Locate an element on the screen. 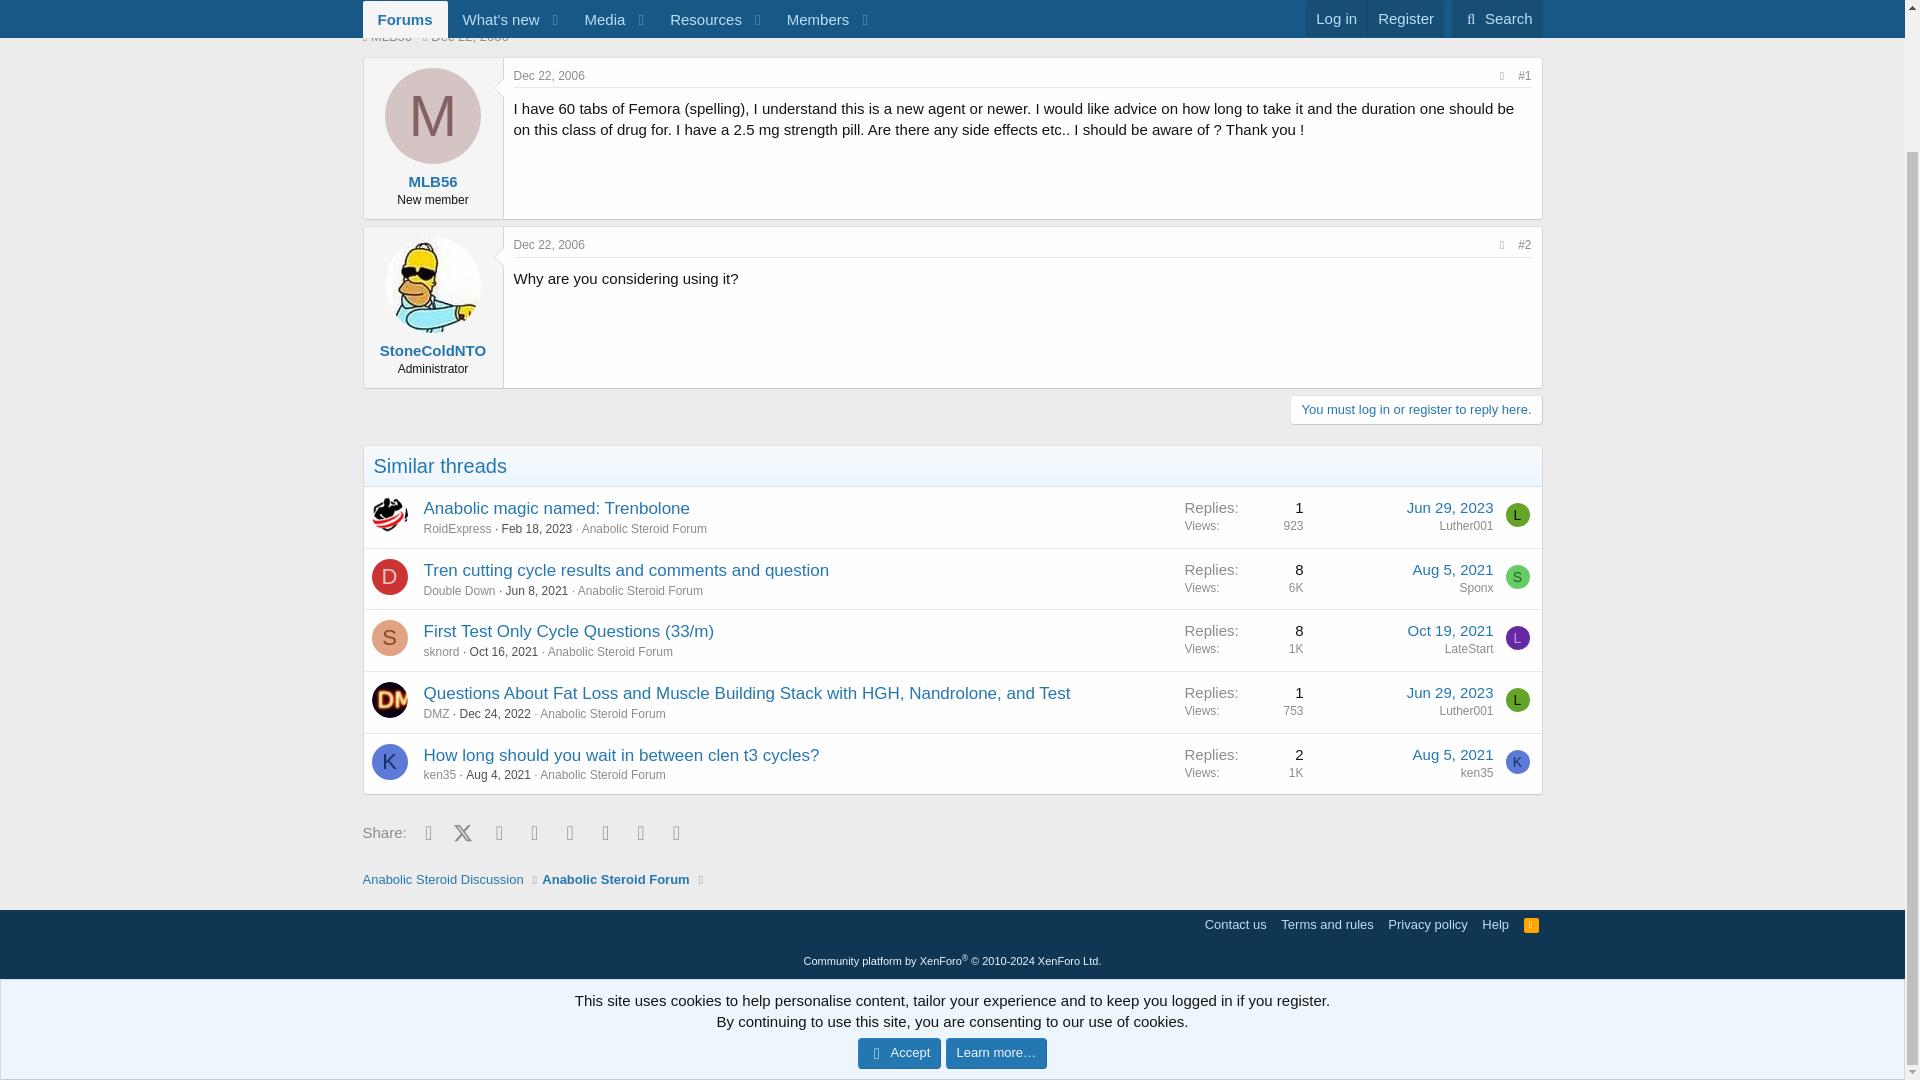 Image resolution: width=1920 pixels, height=1080 pixels. Oct 19, 2021 at 7:44 PM is located at coordinates (1450, 630).